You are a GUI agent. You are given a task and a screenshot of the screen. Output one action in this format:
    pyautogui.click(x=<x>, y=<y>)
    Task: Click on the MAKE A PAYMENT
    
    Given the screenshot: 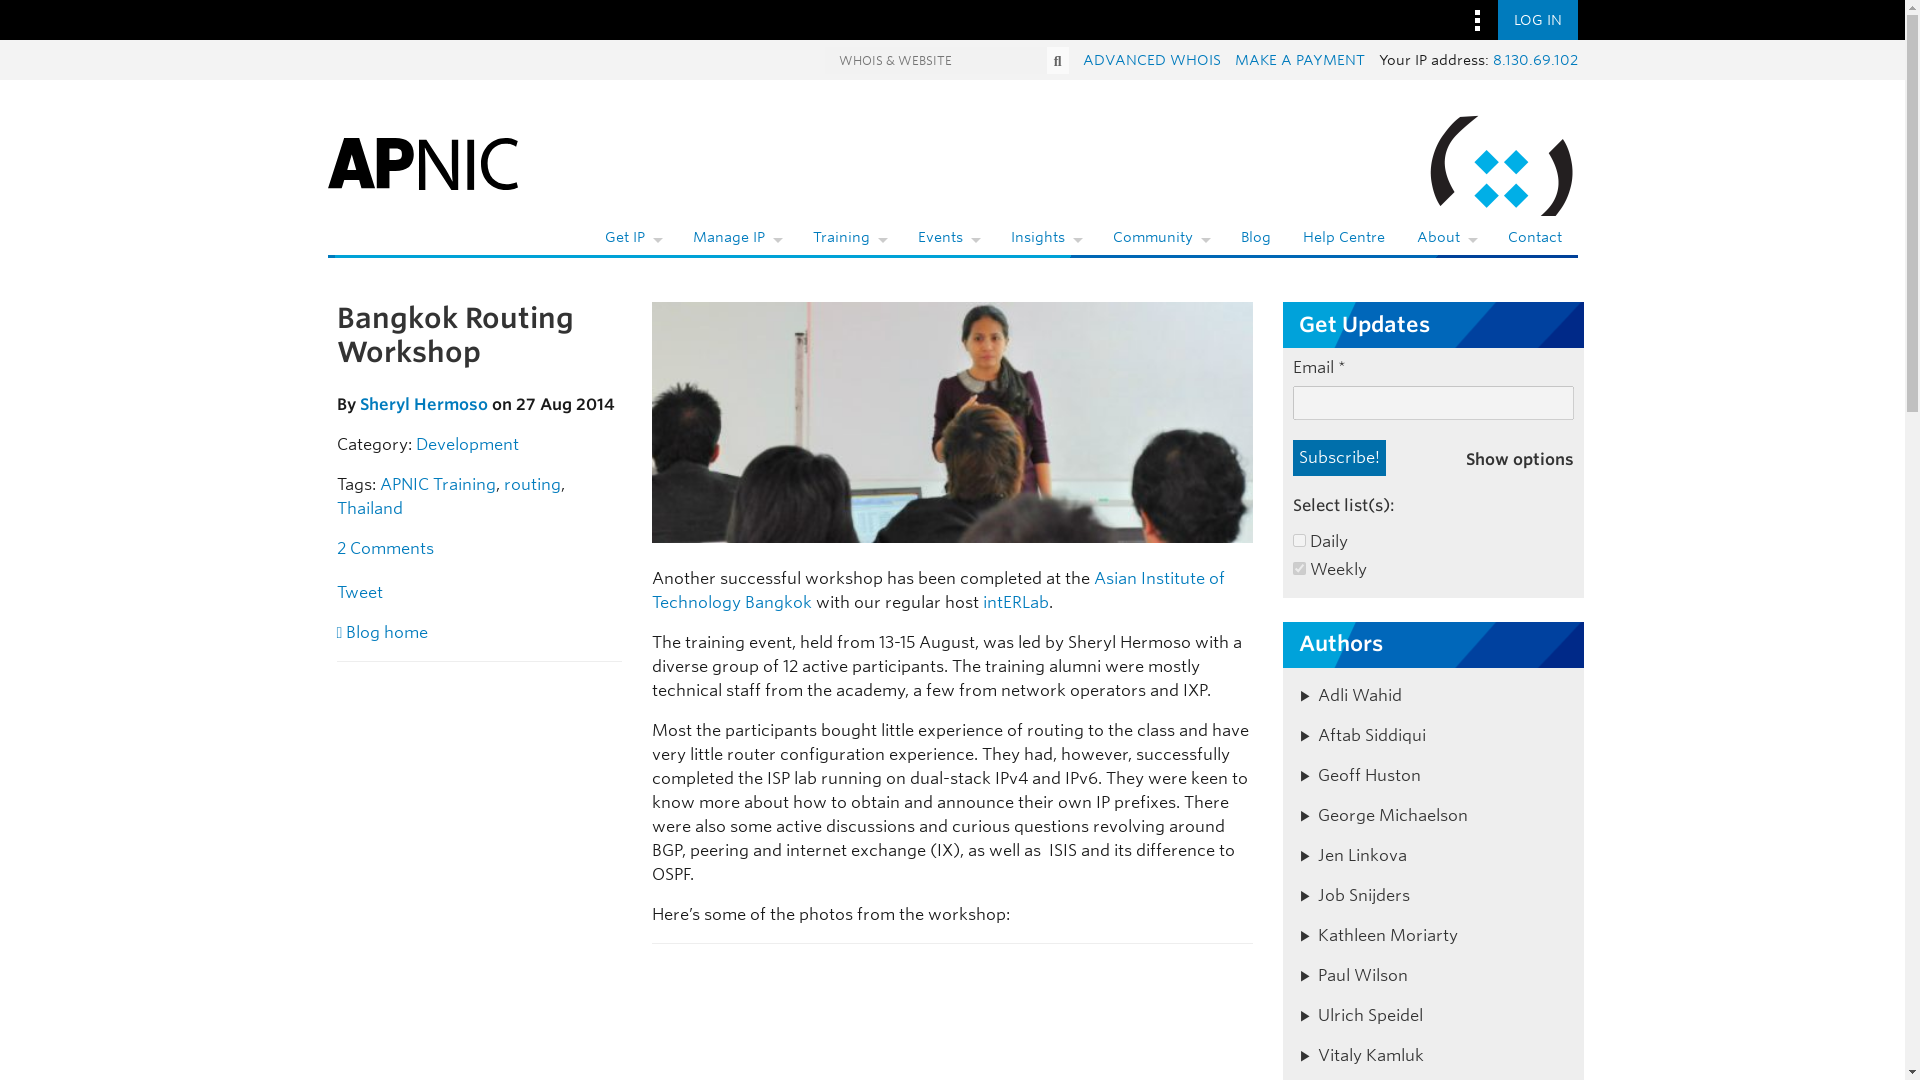 What is the action you would take?
    pyautogui.click(x=1298, y=60)
    